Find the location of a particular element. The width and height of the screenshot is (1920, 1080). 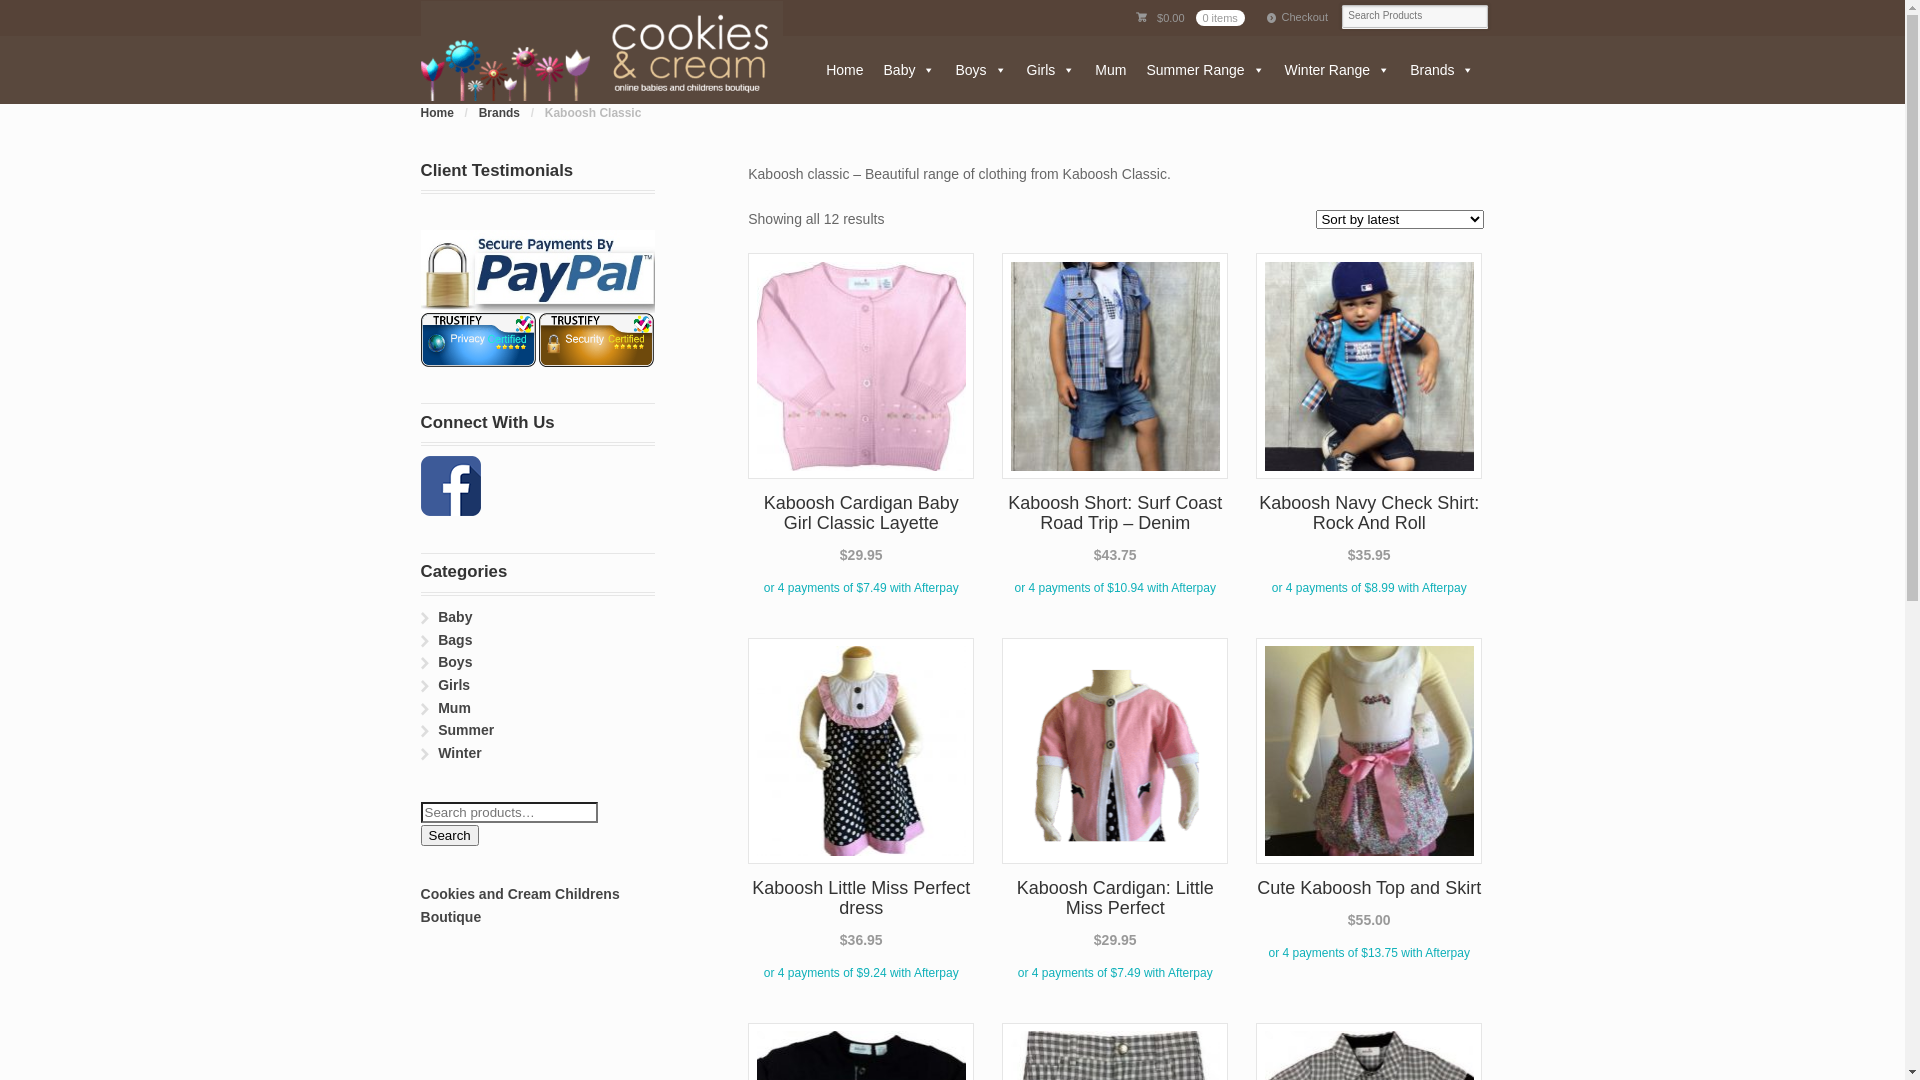

Search is located at coordinates (73, 12).